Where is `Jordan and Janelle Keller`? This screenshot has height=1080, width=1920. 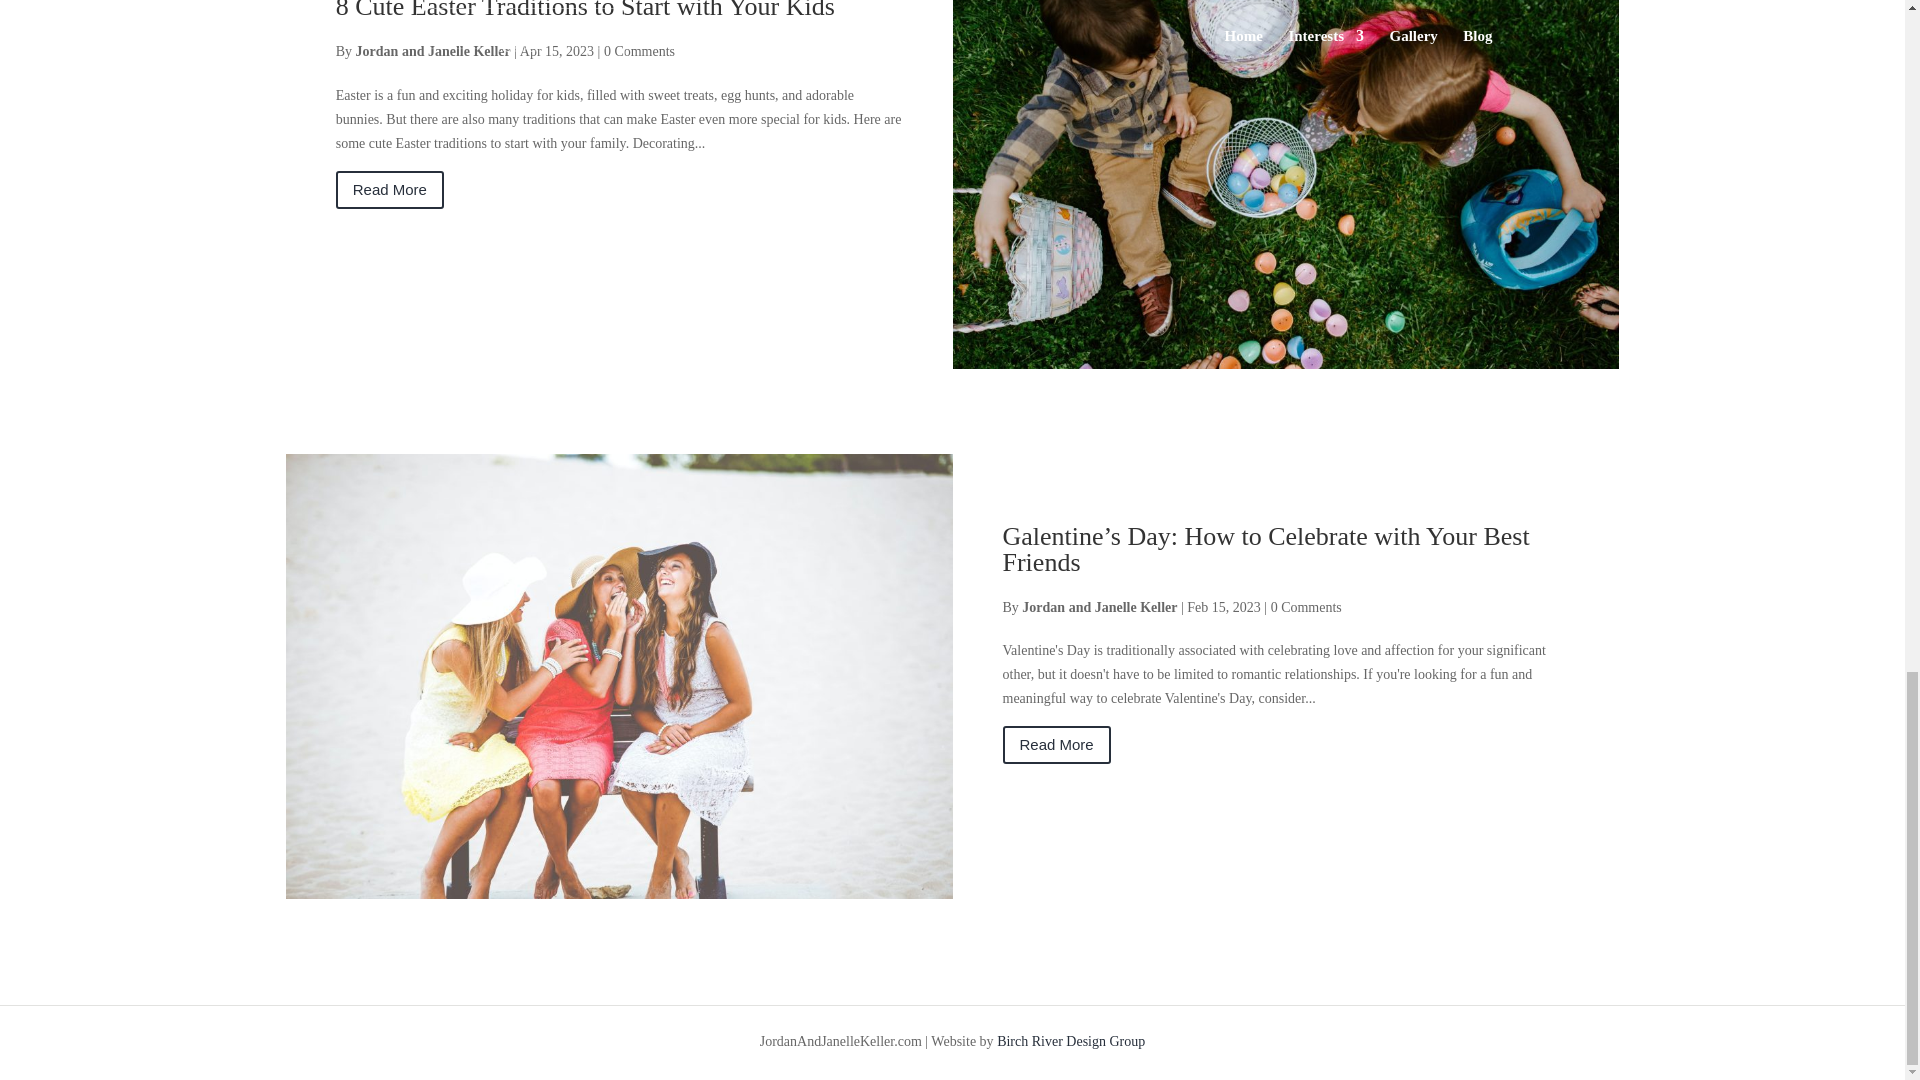 Jordan and Janelle Keller is located at coordinates (432, 52).